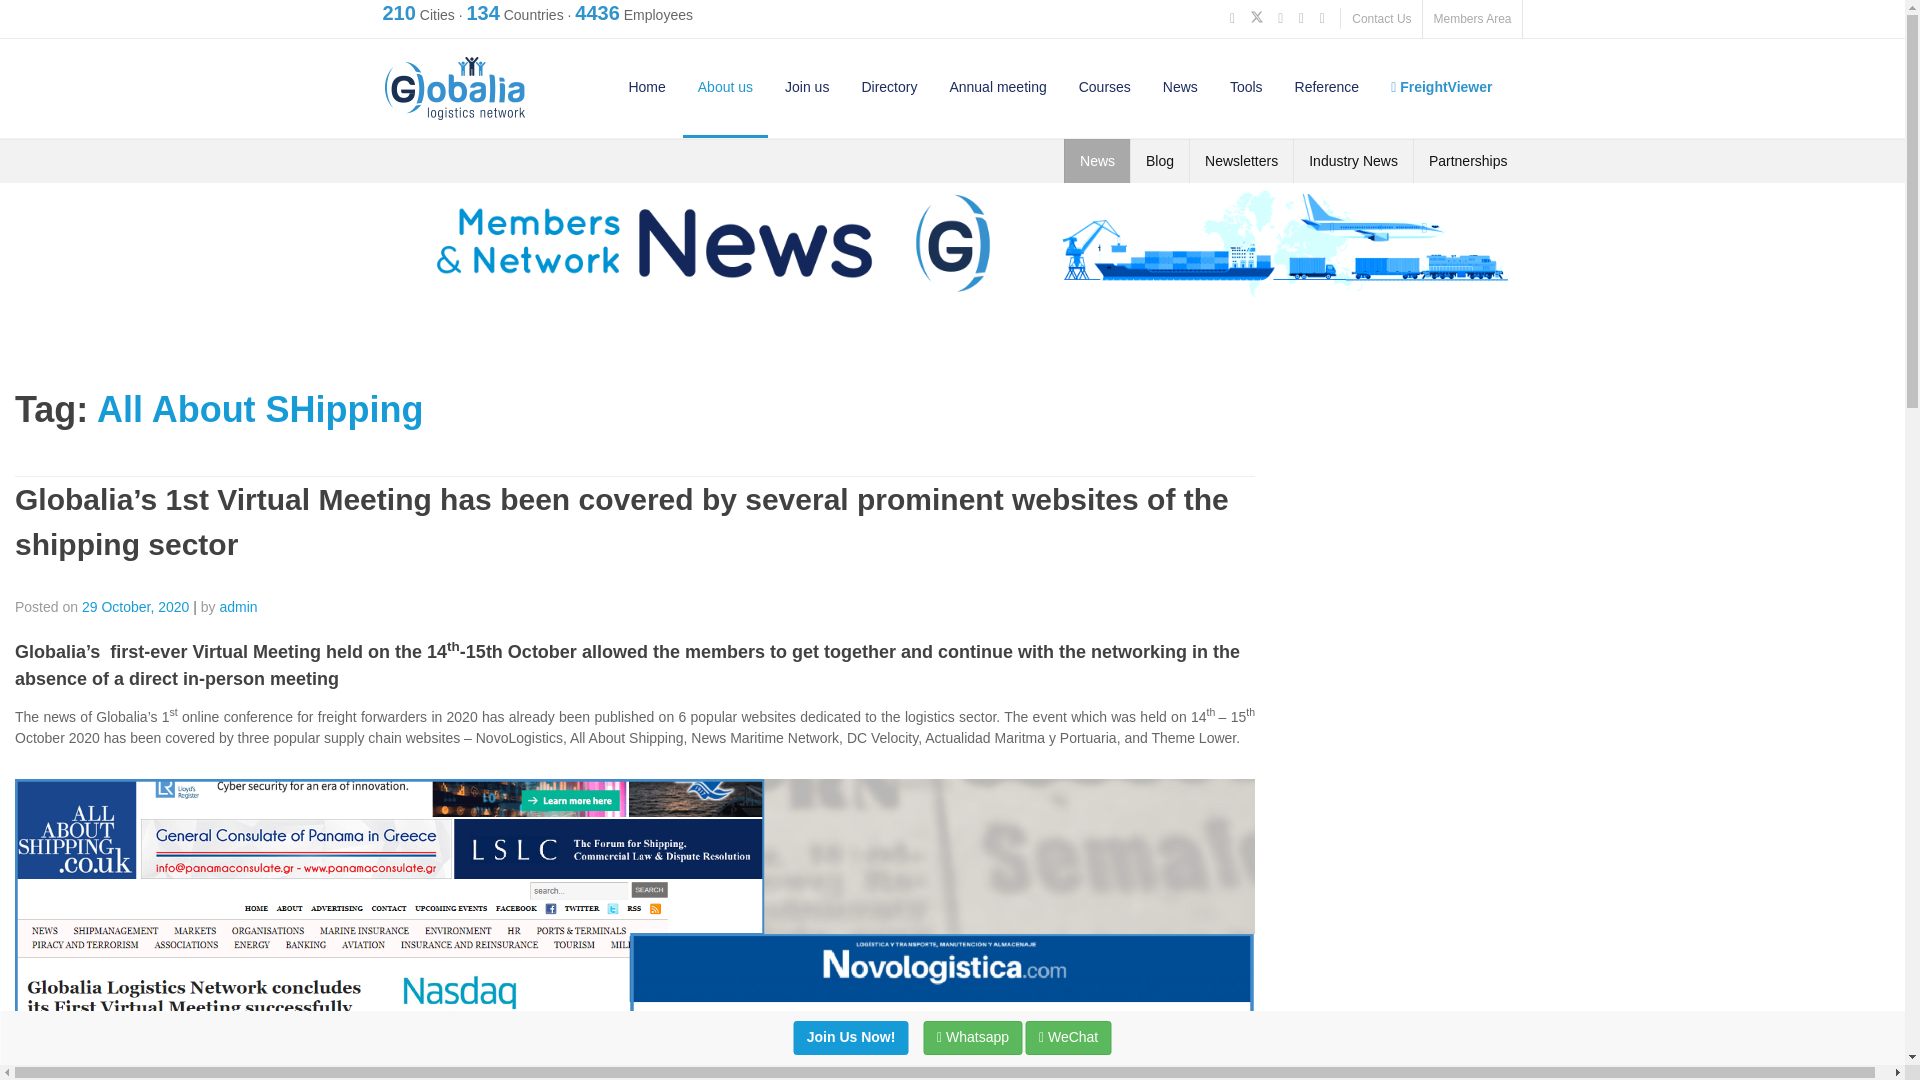 The image size is (1920, 1080). What do you see at coordinates (1353, 160) in the screenshot?
I see `Industry News` at bounding box center [1353, 160].